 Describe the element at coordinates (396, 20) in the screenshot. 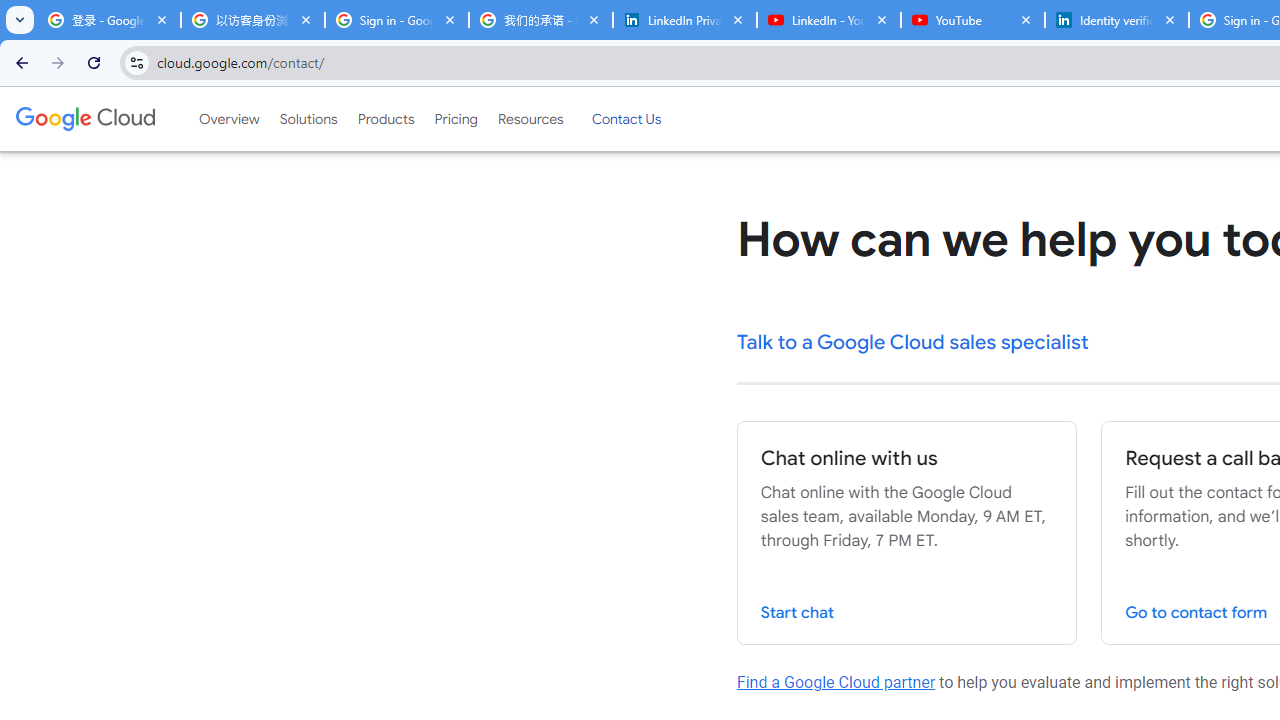

I see `Sign in - Google Accounts` at that location.